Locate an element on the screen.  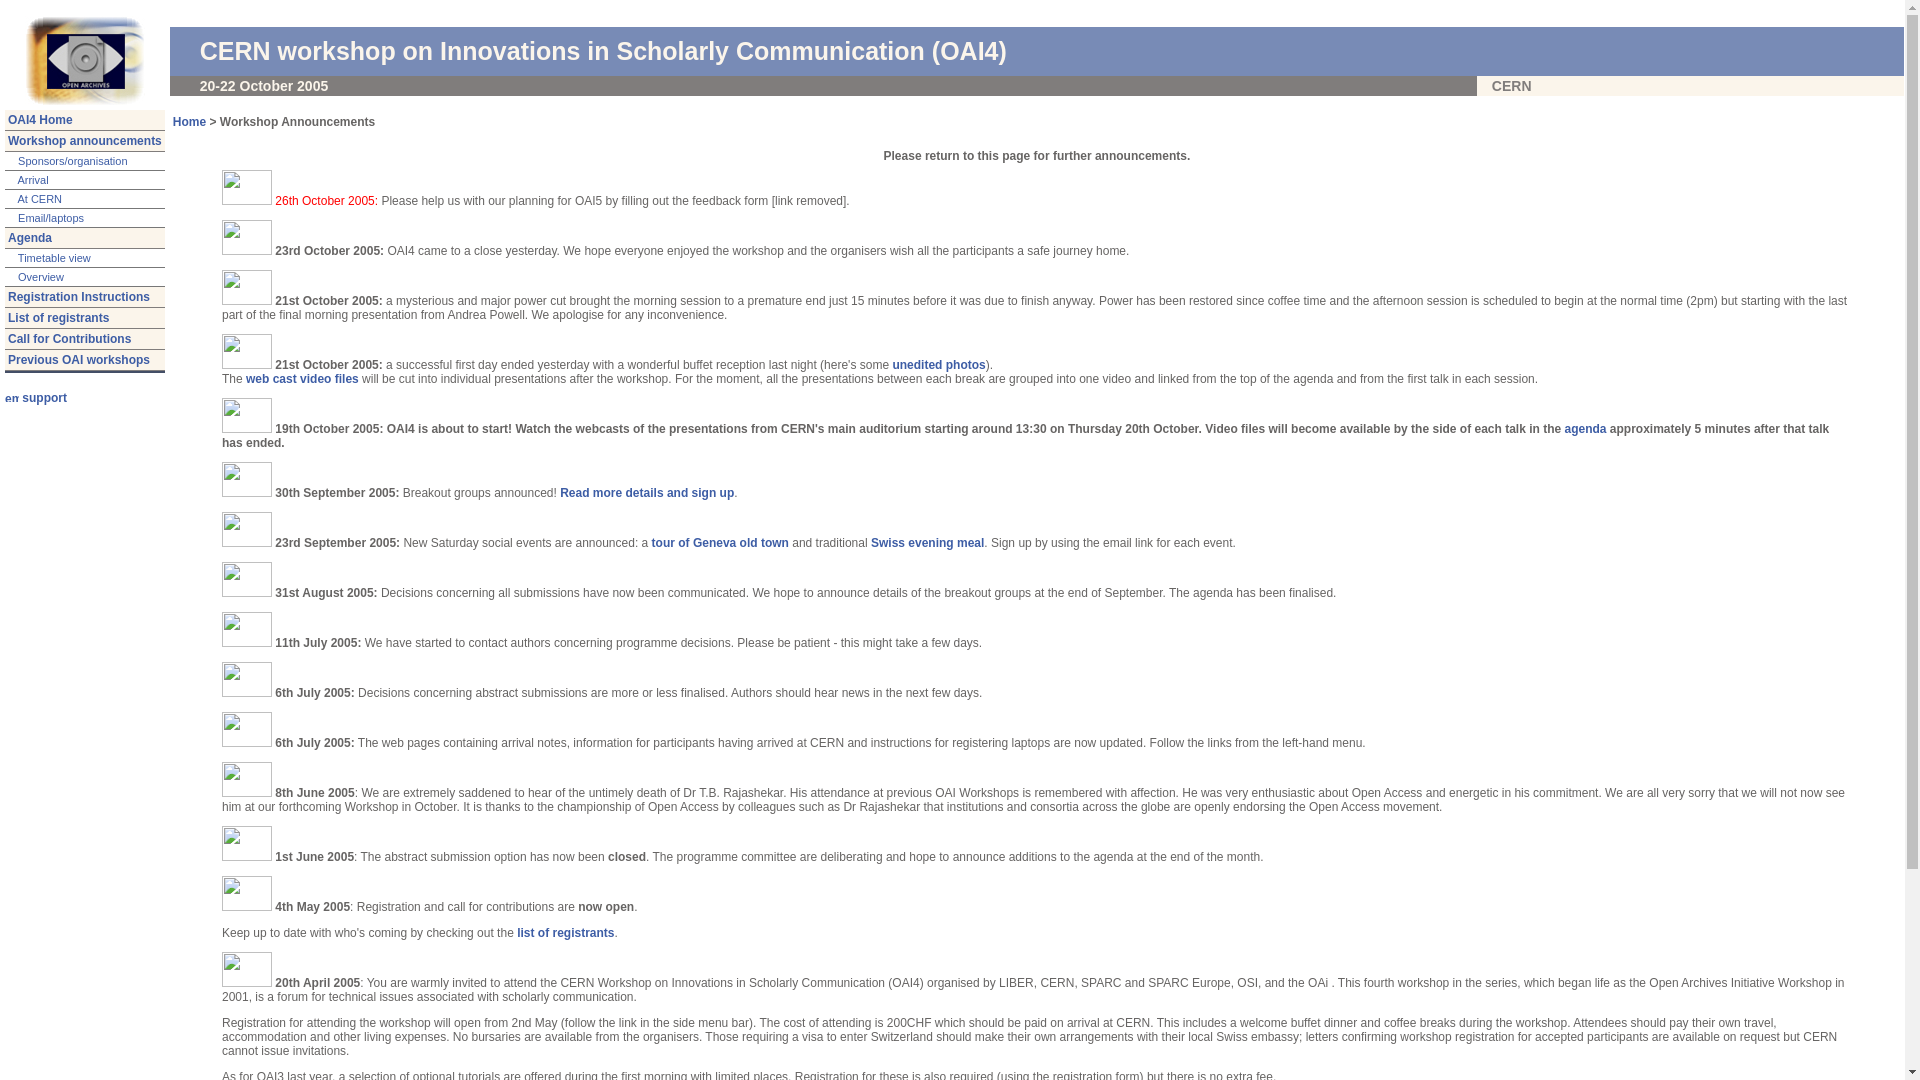
tour of Geneva old town is located at coordinates (720, 543).